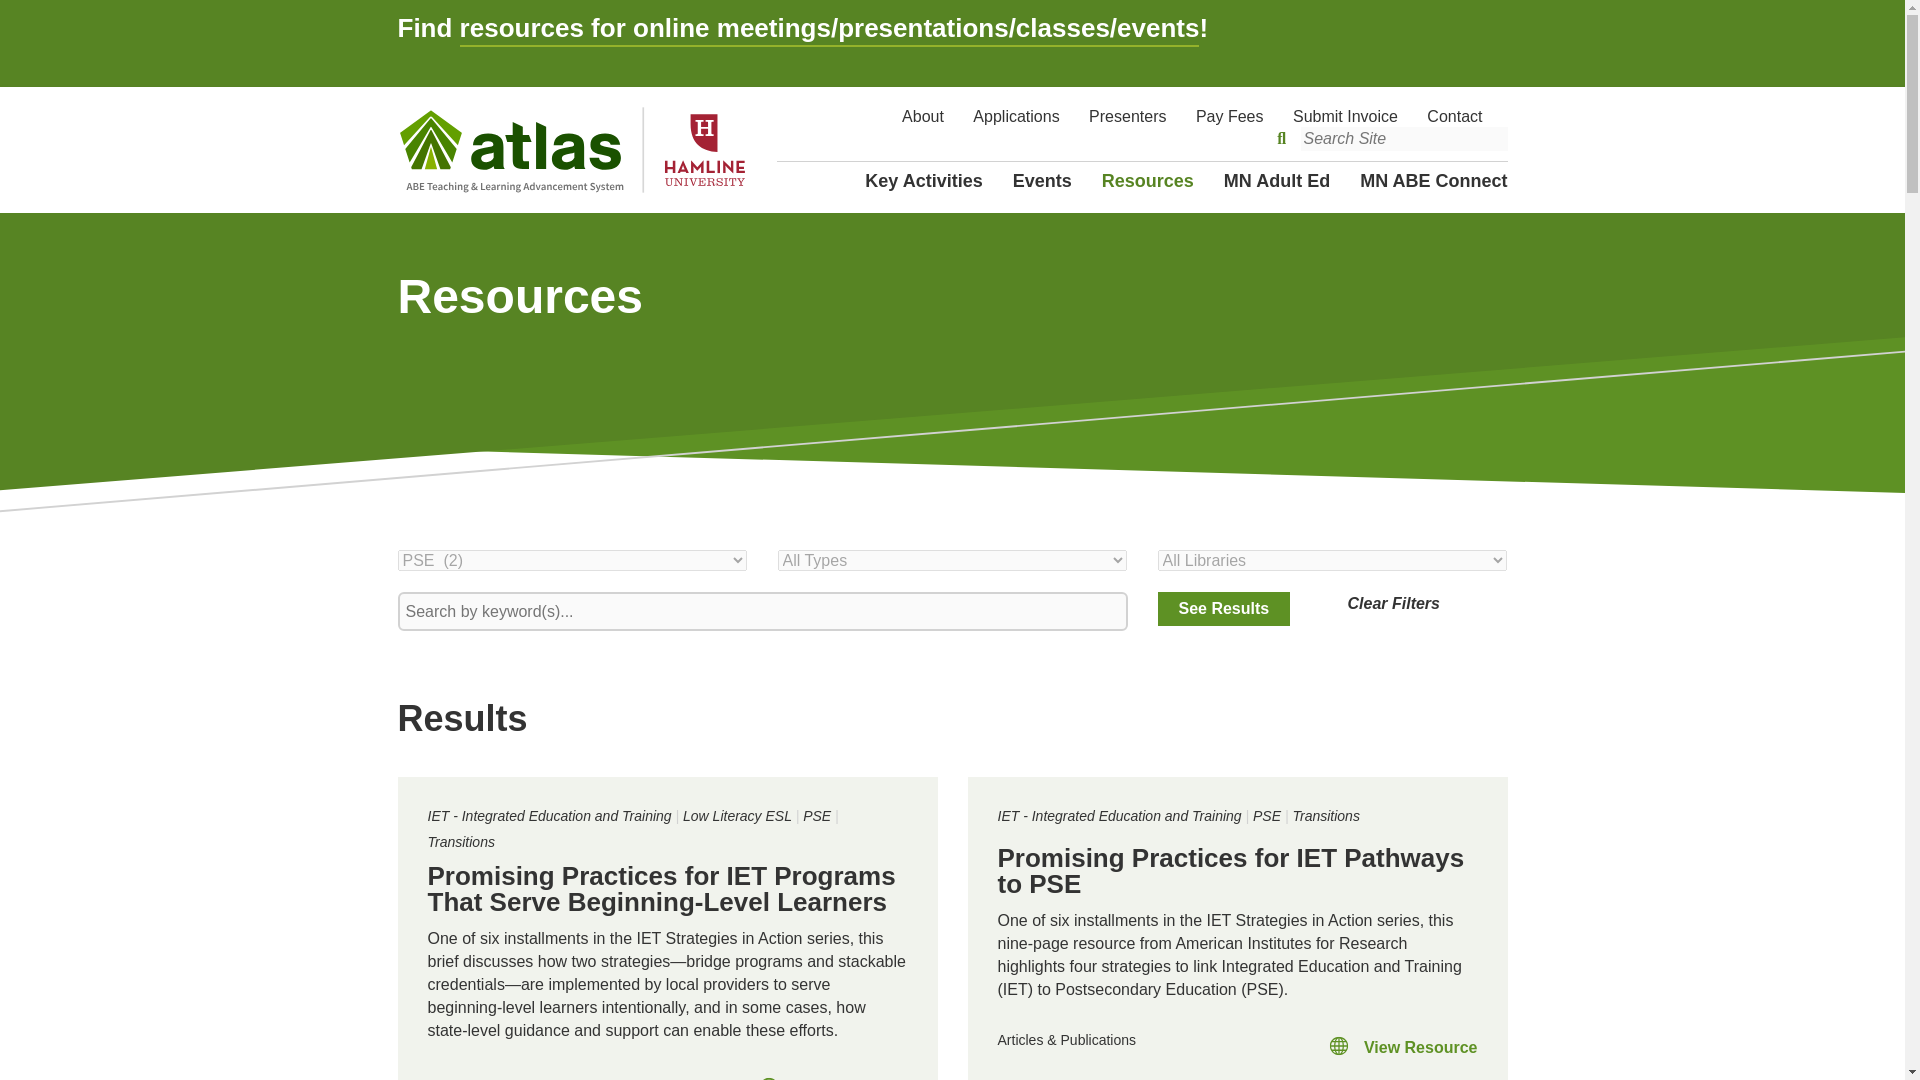 This screenshot has height=1080, width=1920. What do you see at coordinates (1402, 1050) in the screenshot?
I see `View Resource` at bounding box center [1402, 1050].